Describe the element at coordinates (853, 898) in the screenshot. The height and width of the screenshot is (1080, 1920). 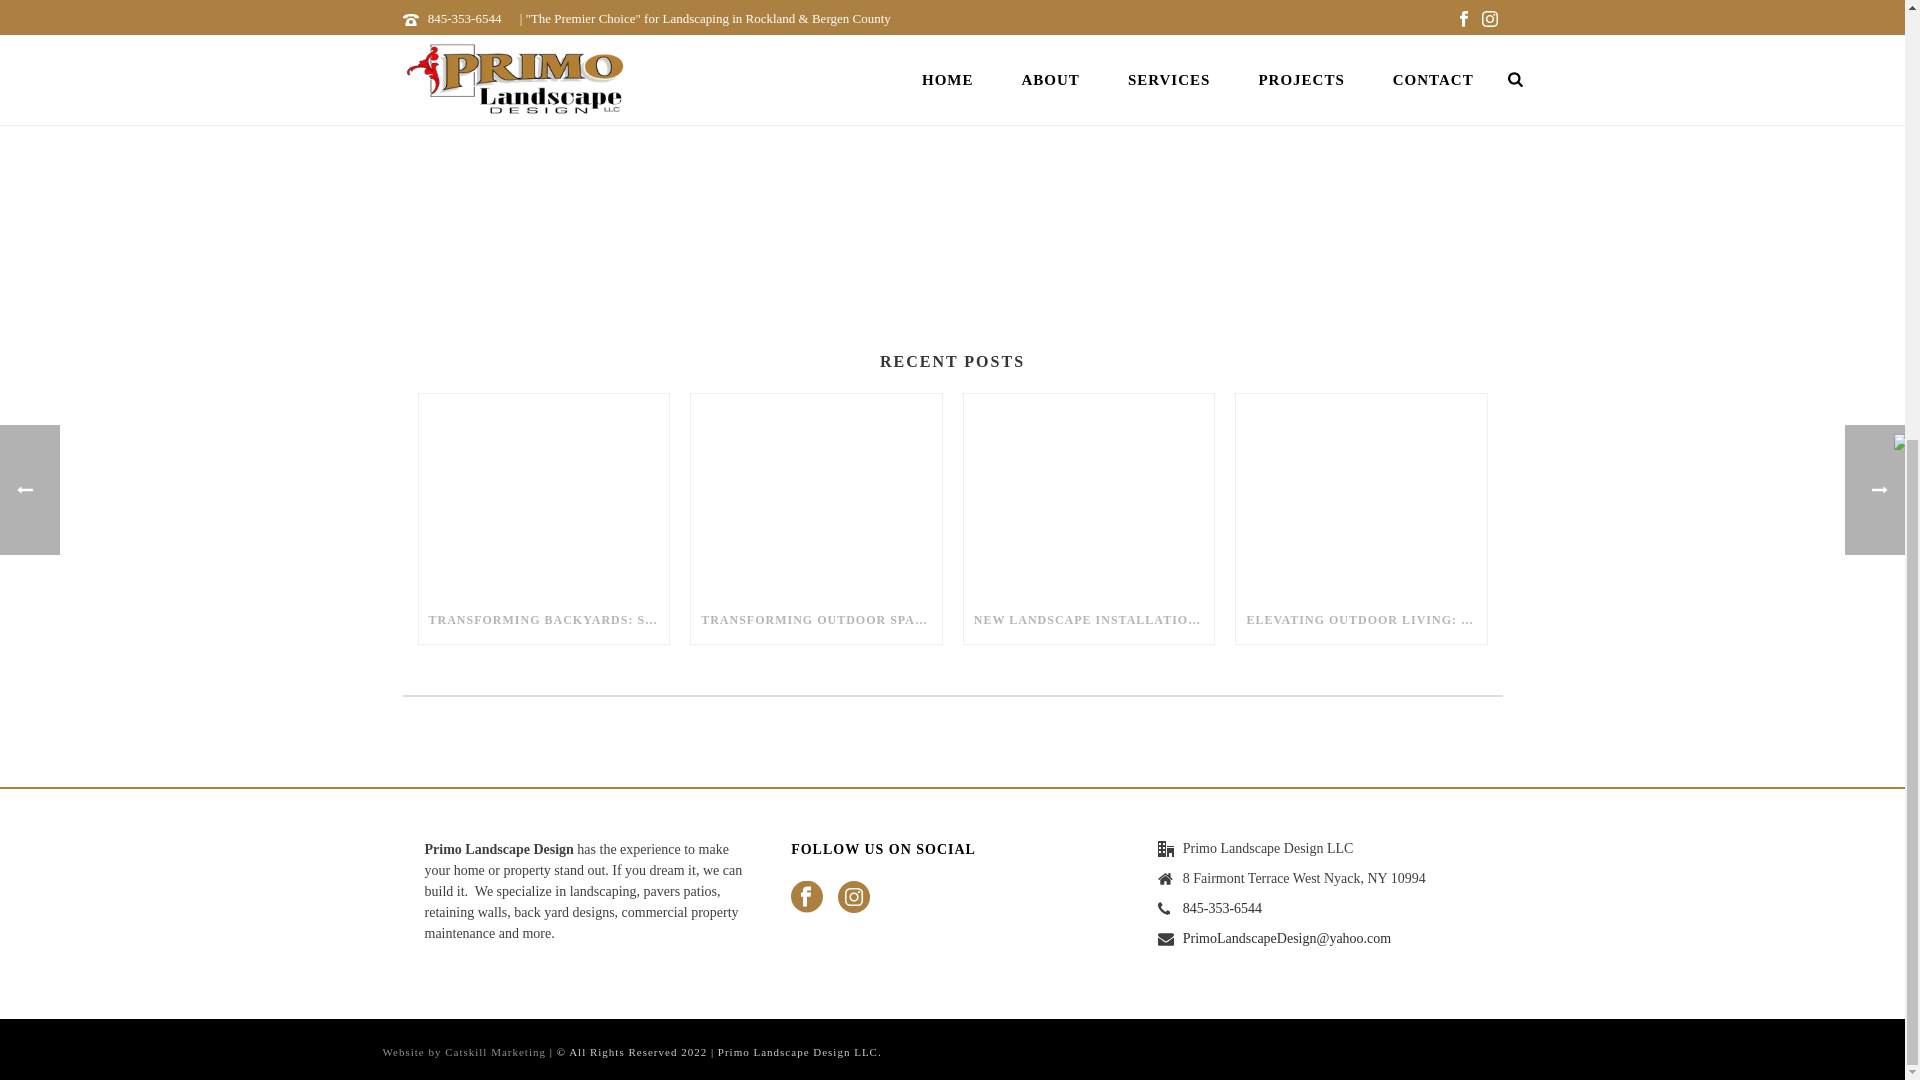
I see `Facebook instagram` at that location.